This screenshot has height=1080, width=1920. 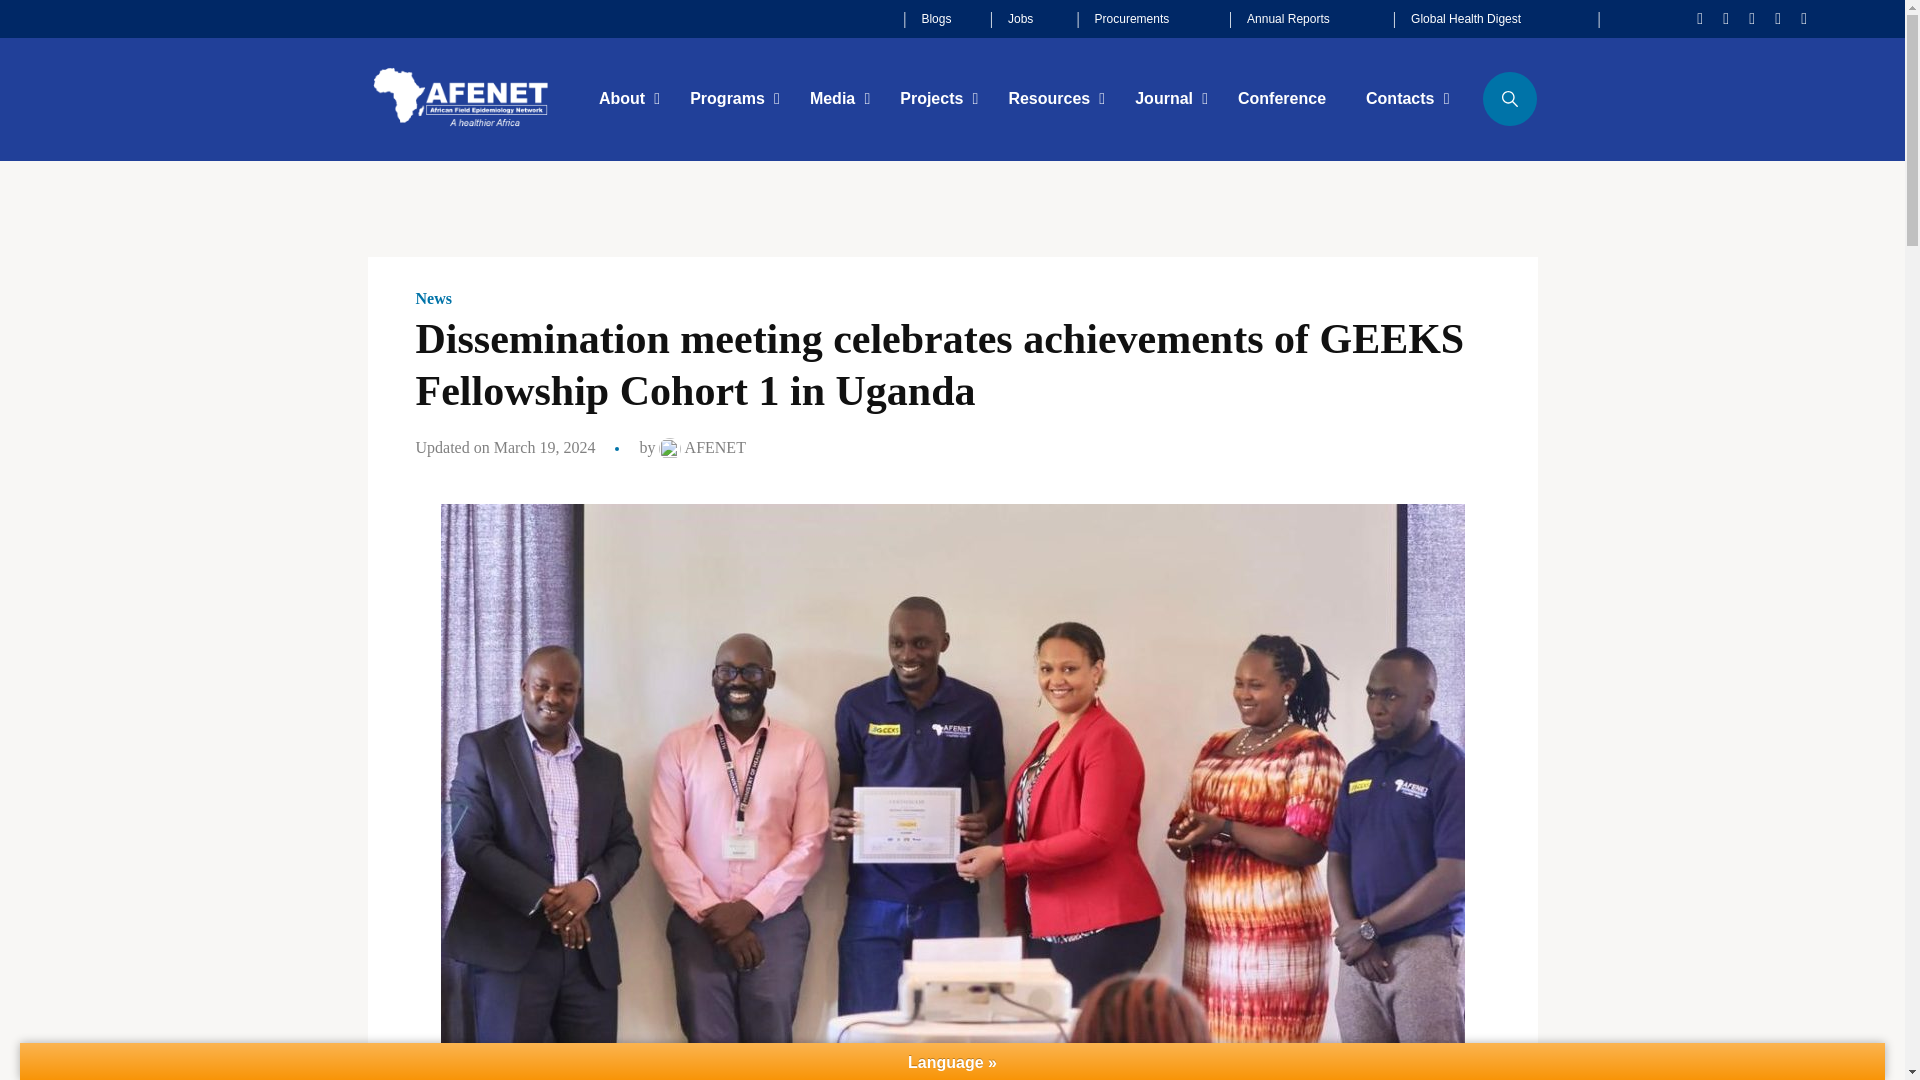 I want to click on About, so click(x=624, y=100).